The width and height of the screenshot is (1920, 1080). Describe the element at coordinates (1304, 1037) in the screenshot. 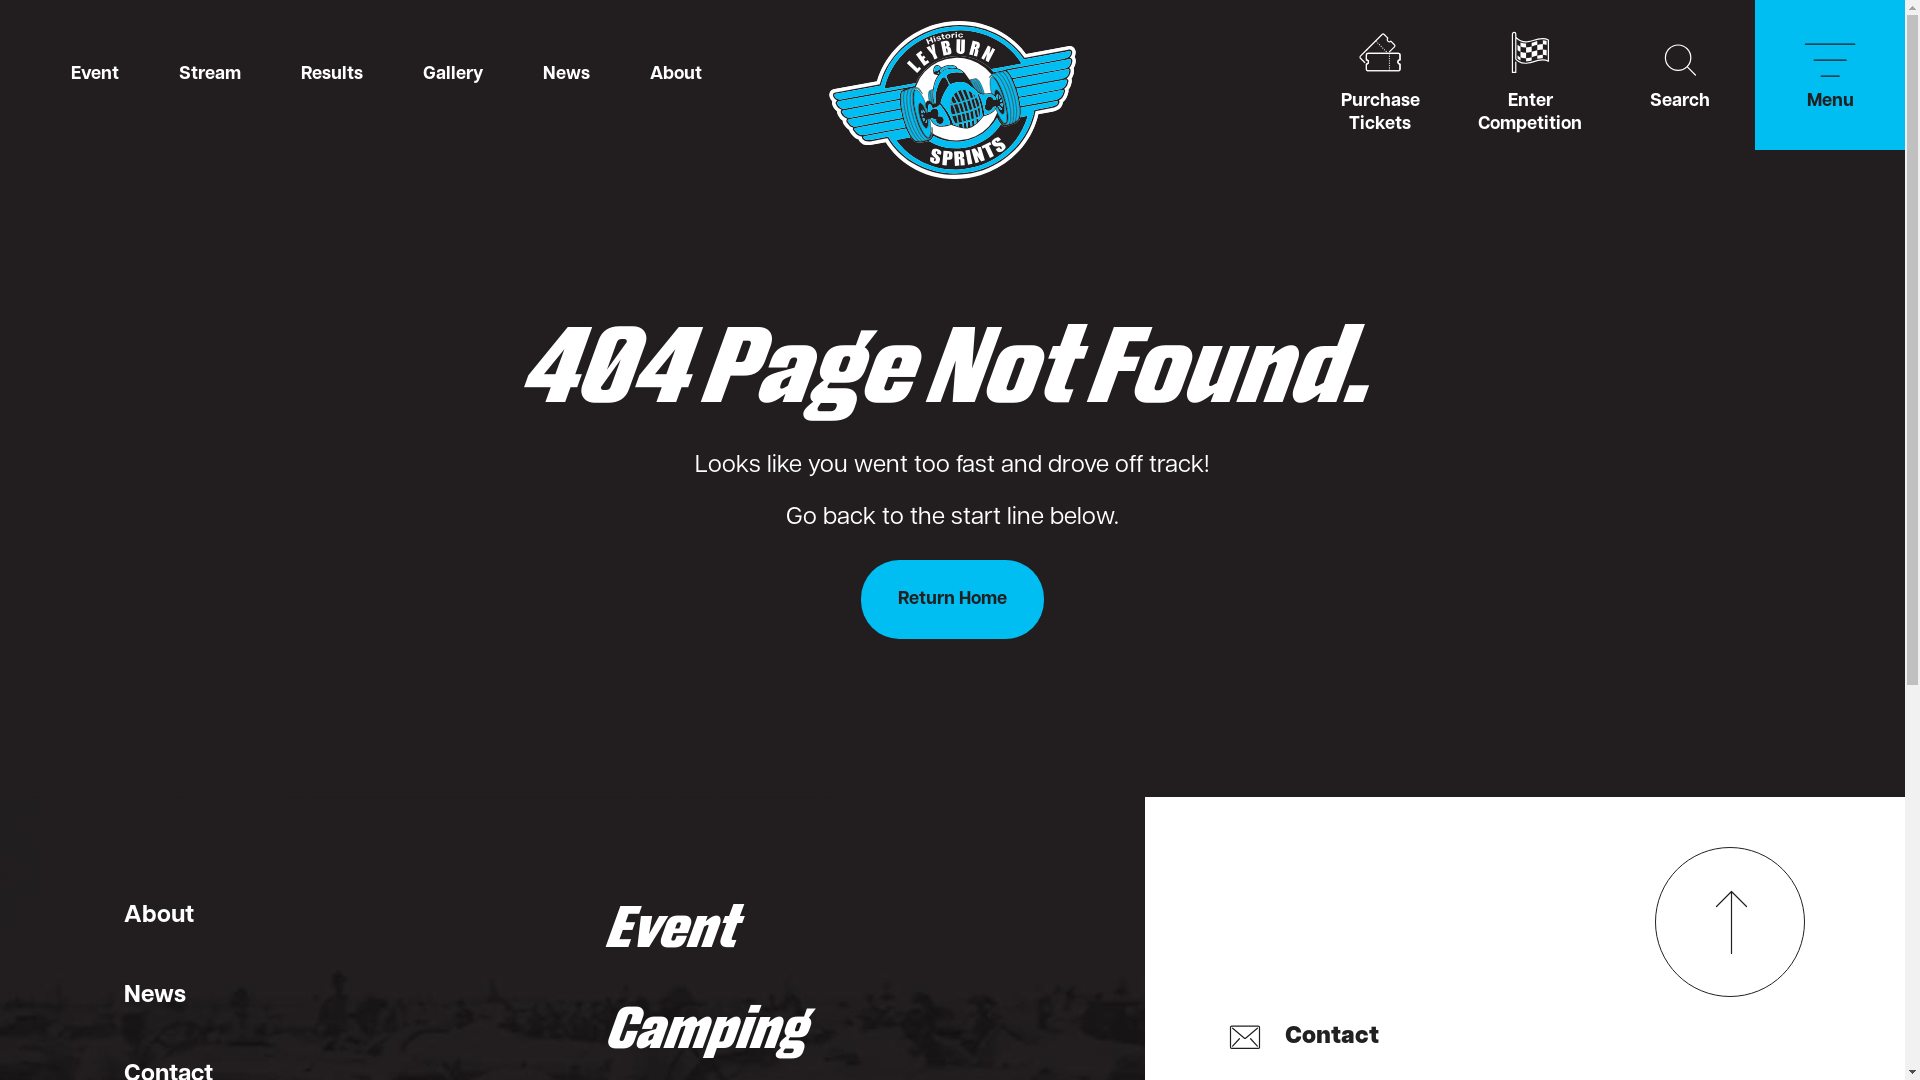

I see `Contact` at that location.